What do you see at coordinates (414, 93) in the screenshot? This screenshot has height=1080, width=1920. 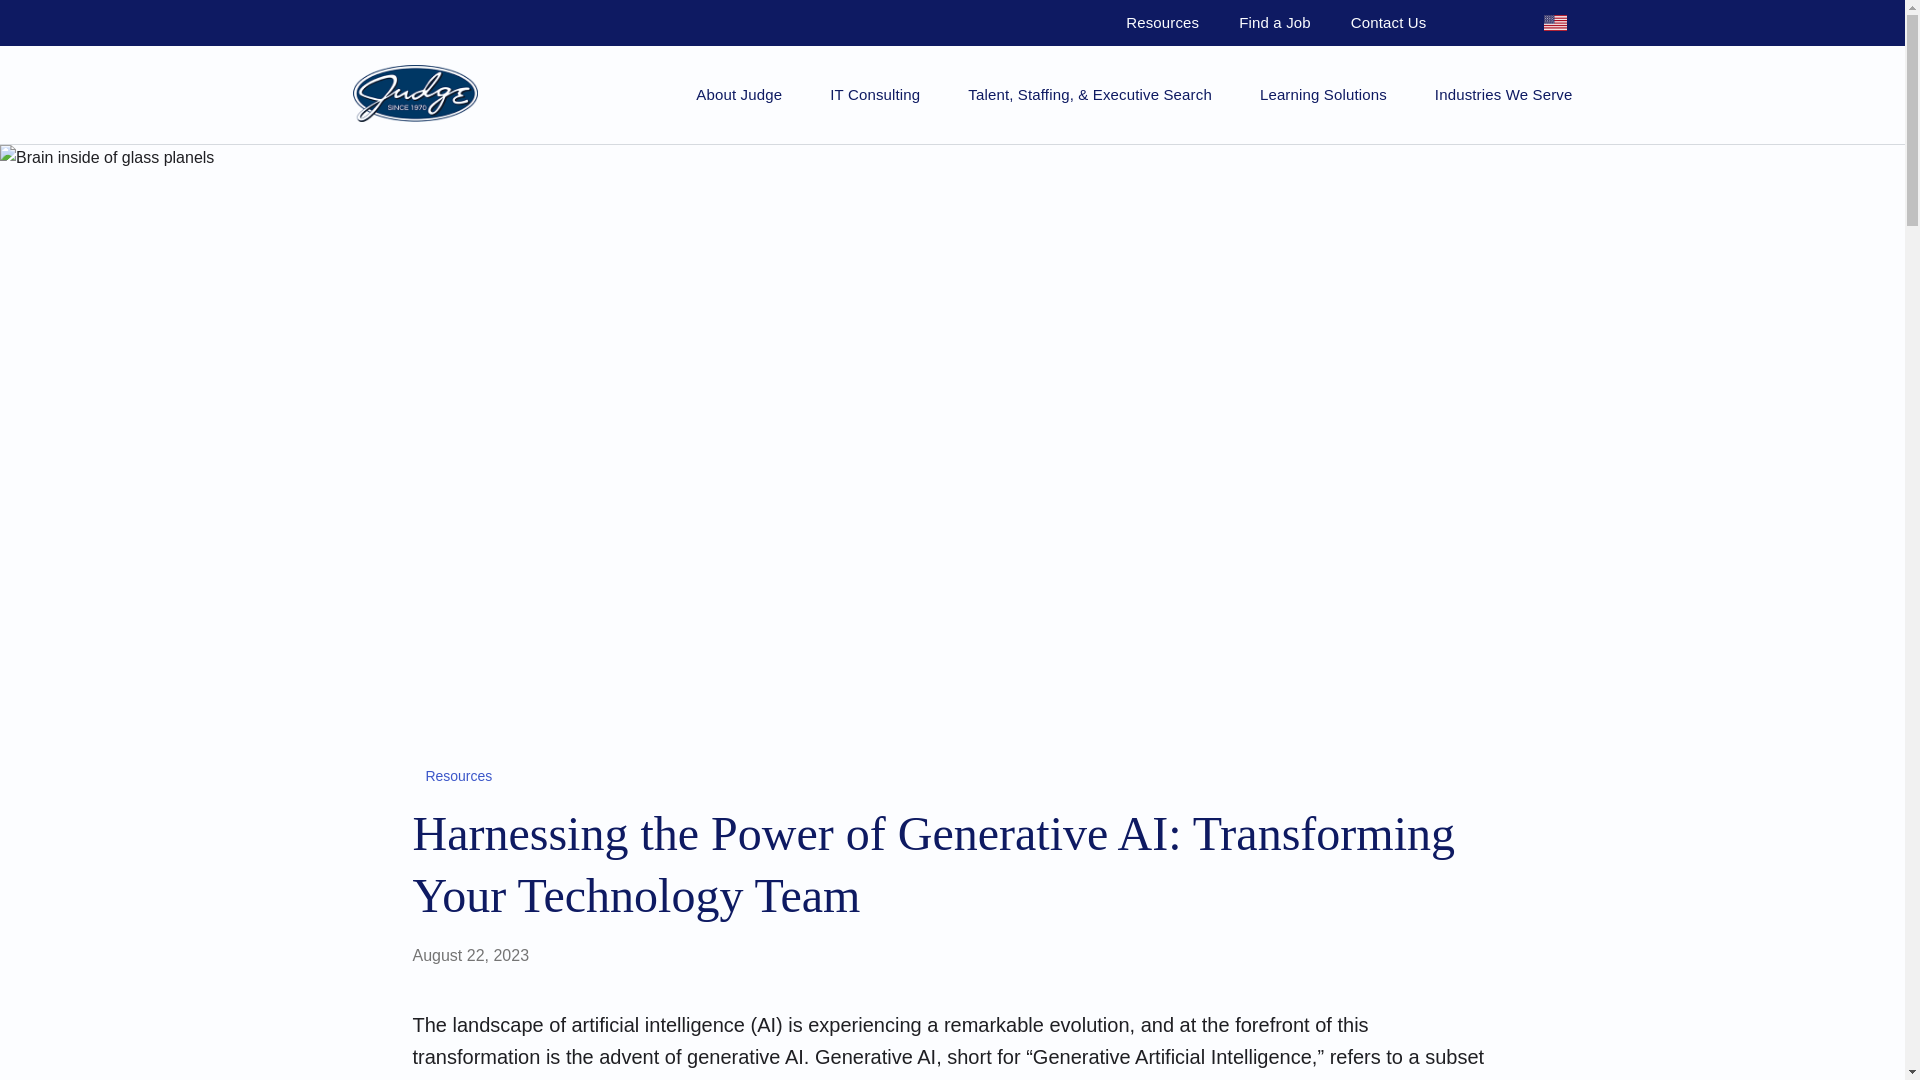 I see `Judge Group` at bounding box center [414, 93].